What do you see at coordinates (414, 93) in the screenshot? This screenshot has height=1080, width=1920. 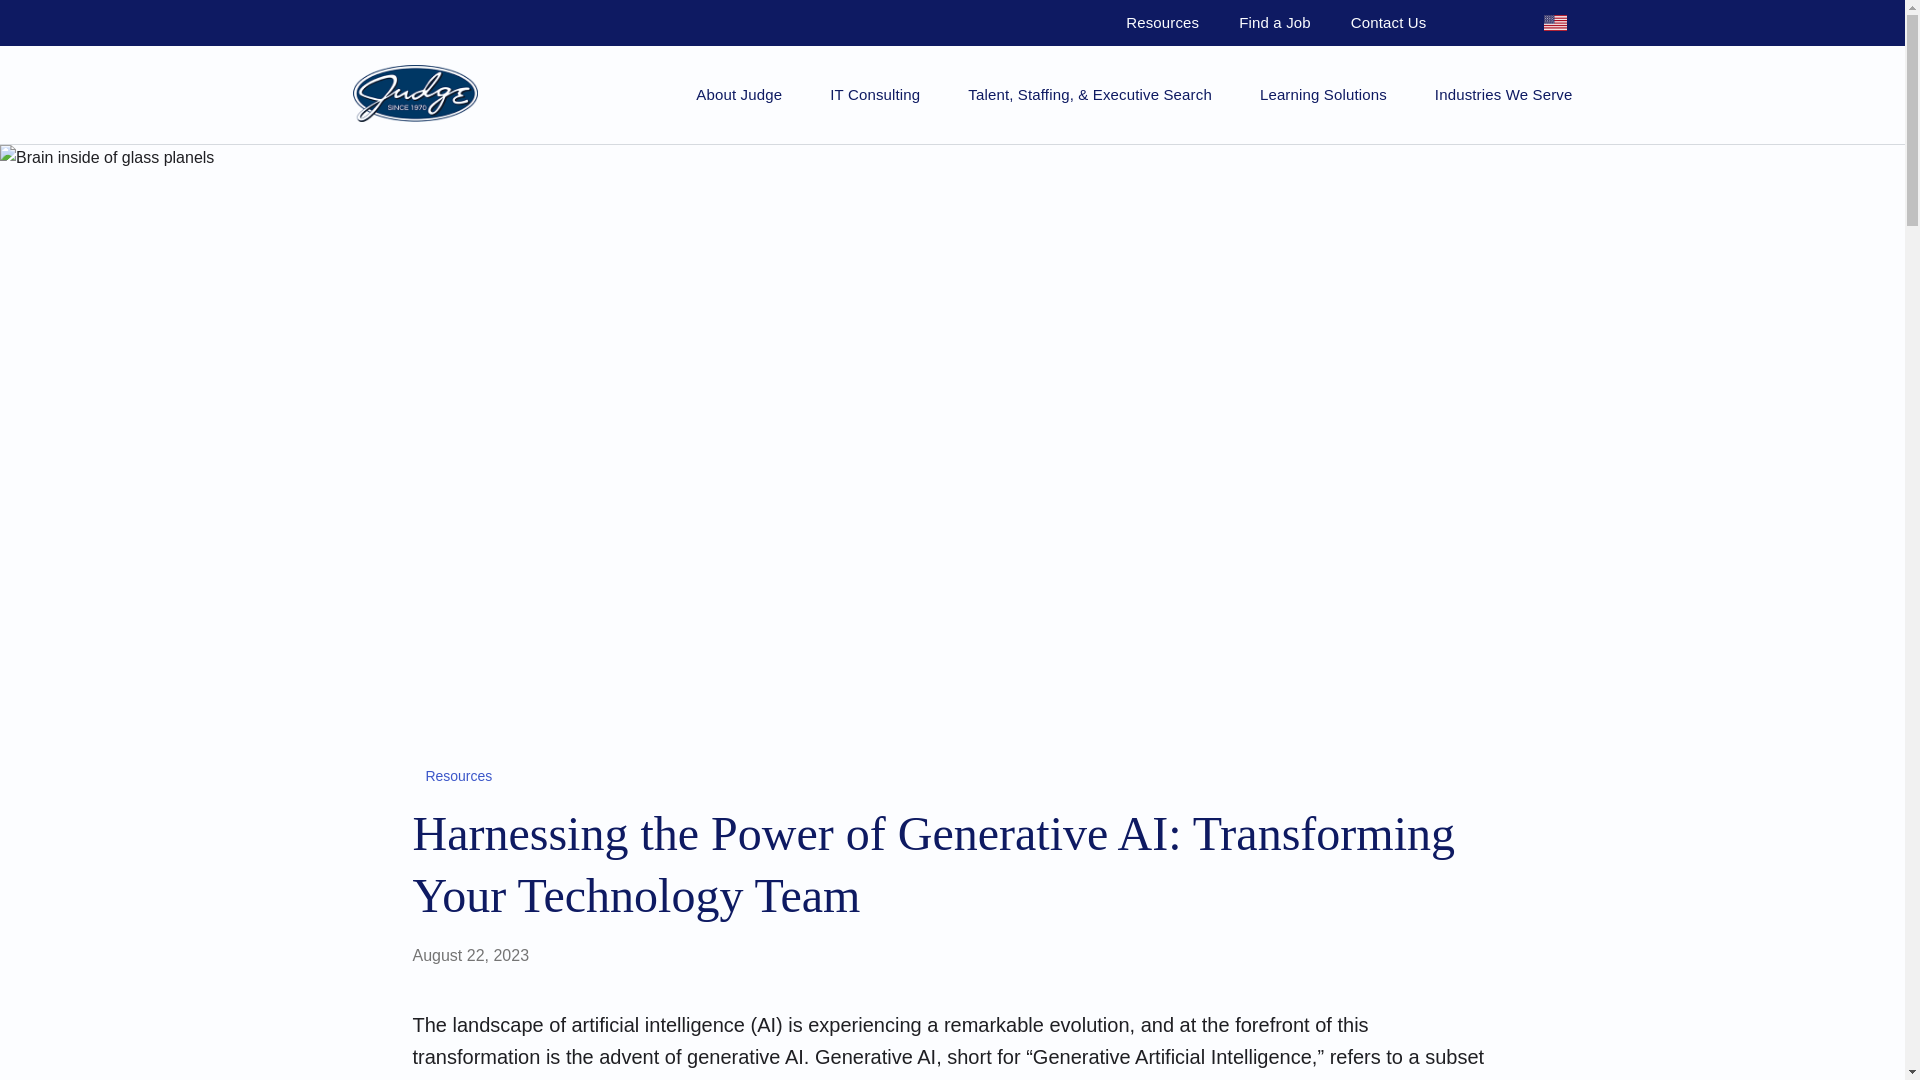 I see `Judge Group` at bounding box center [414, 93].